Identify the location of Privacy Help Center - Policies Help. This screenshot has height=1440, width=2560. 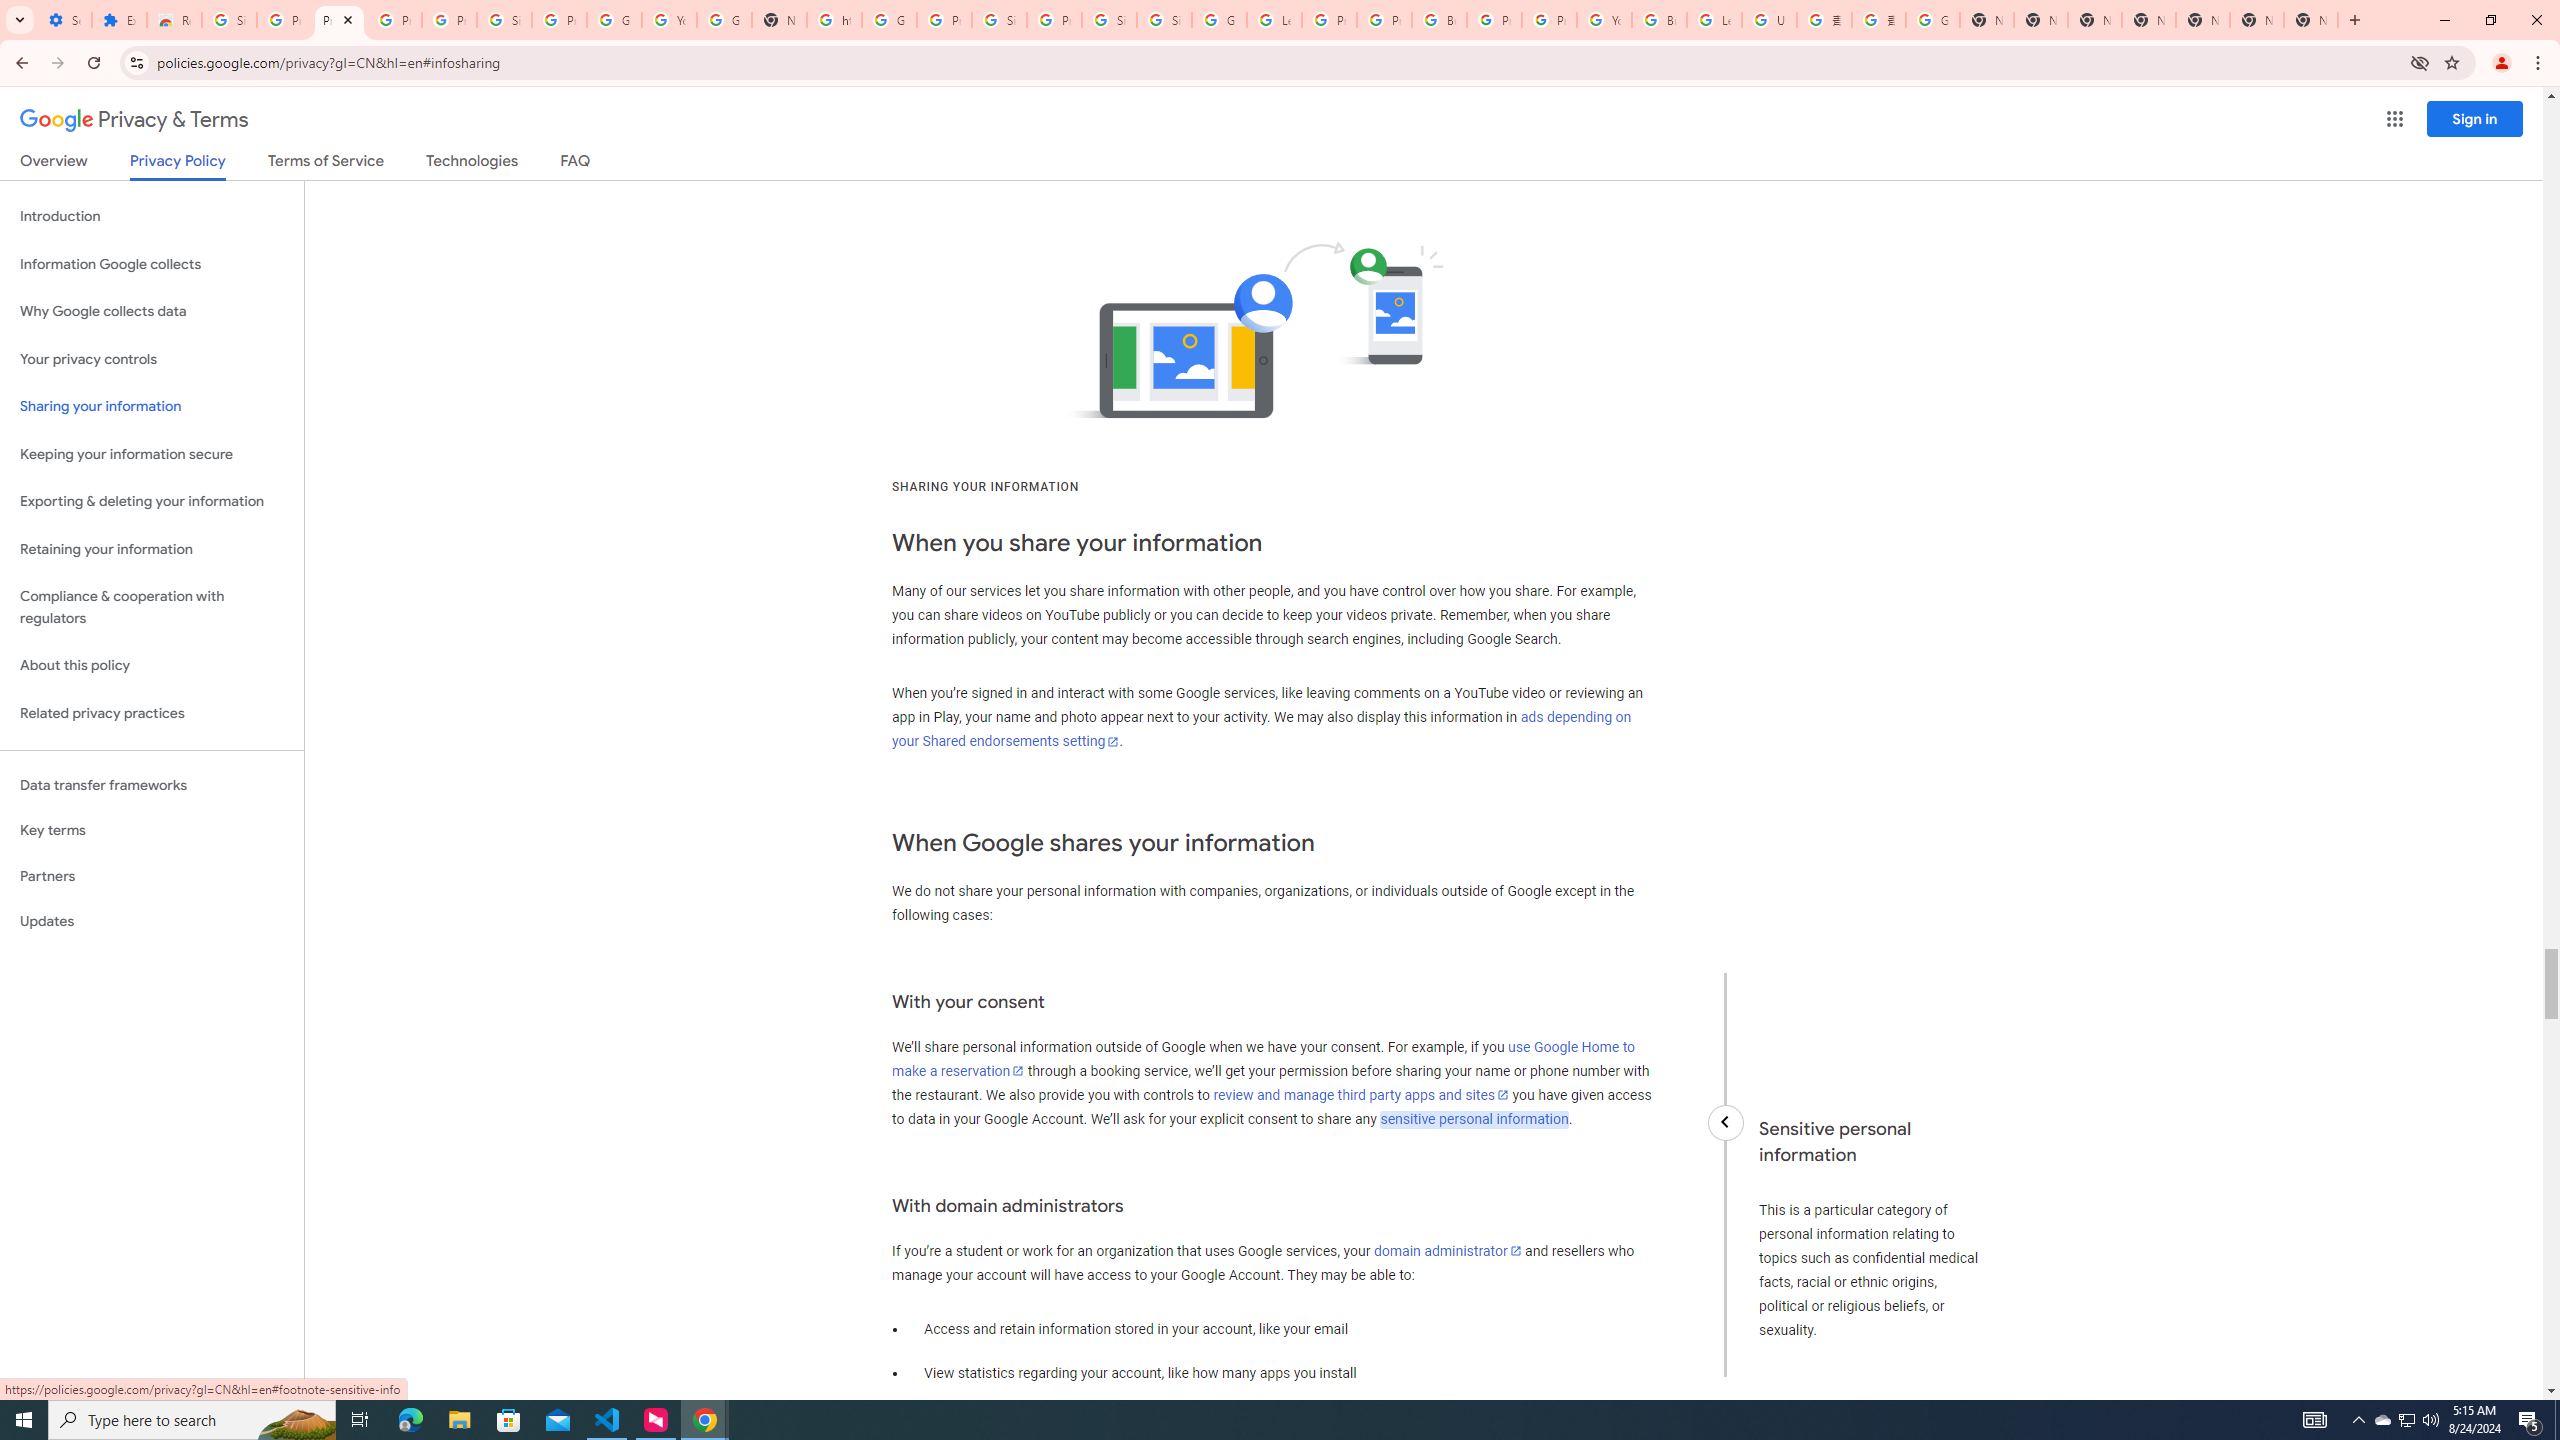
(1384, 20).